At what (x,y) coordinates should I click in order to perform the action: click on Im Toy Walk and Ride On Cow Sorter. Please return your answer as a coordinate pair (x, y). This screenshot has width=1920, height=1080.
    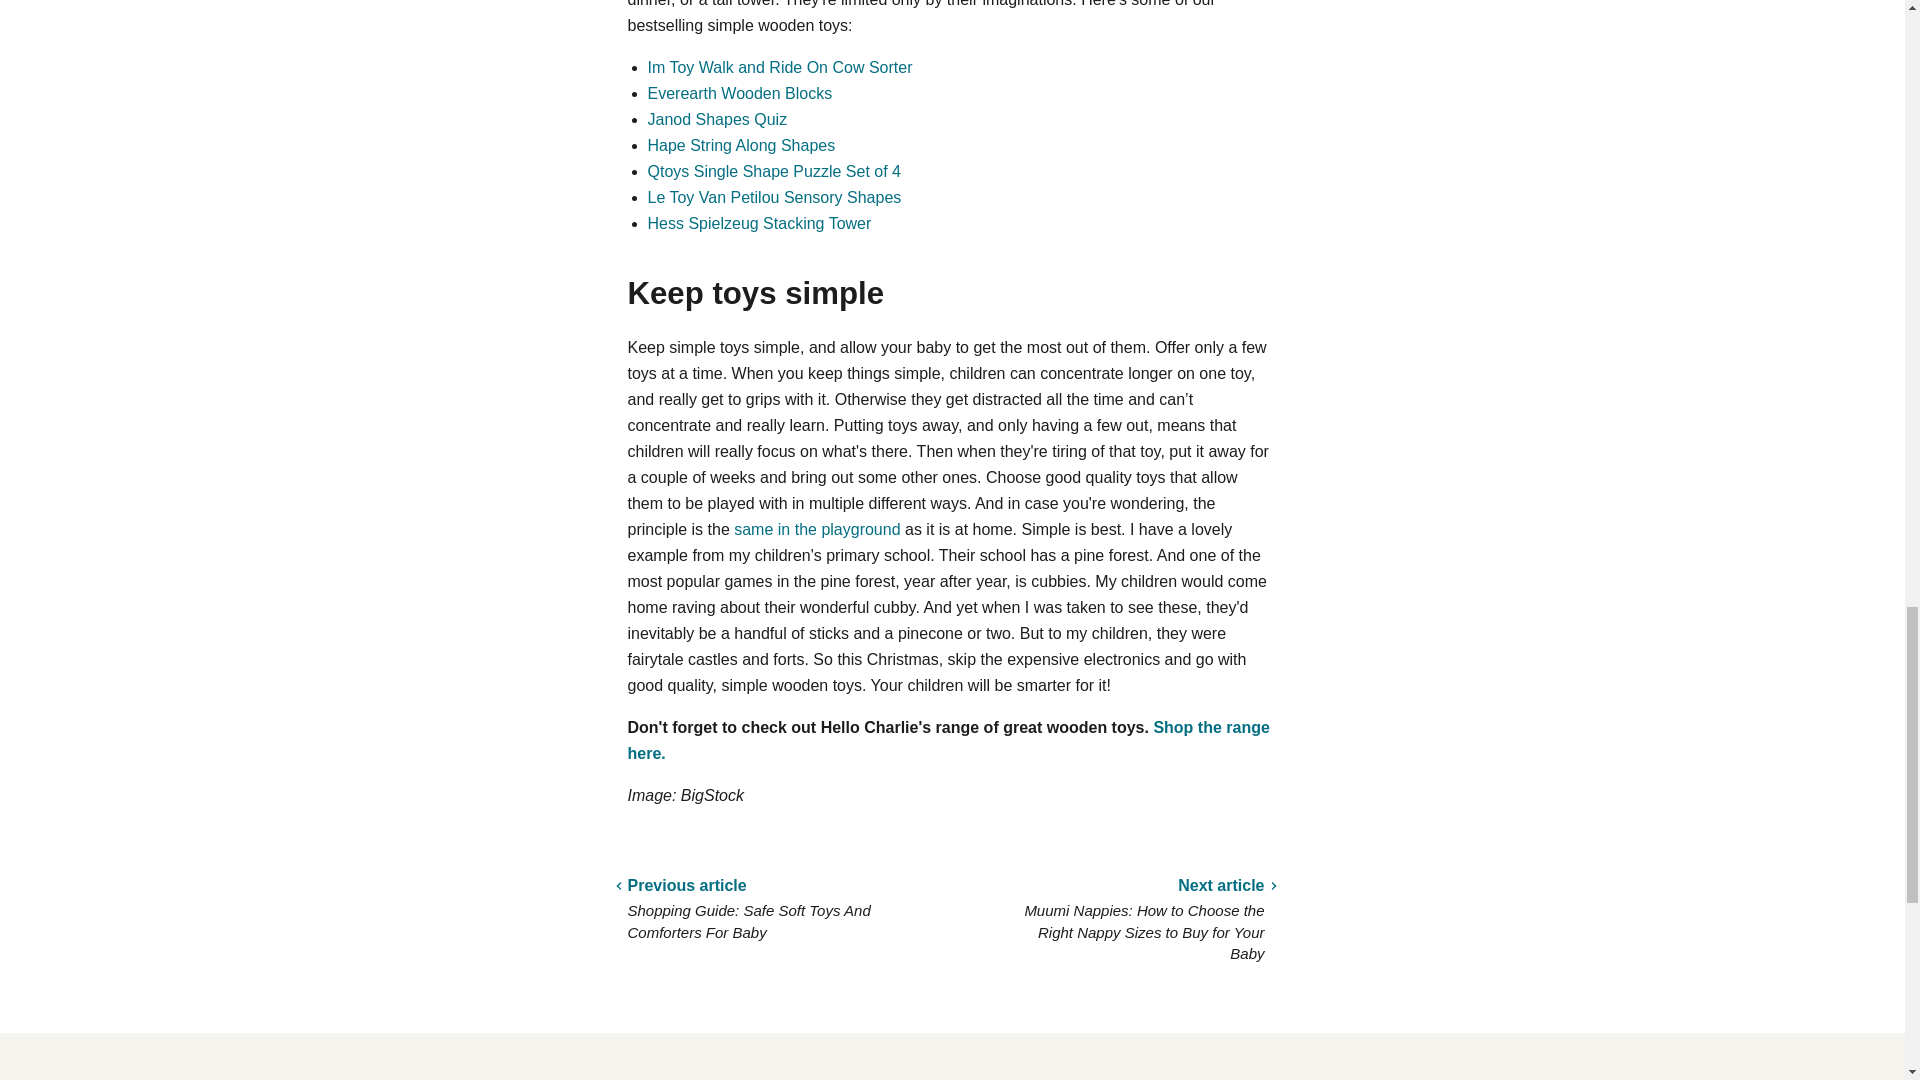
    Looking at the image, I should click on (780, 67).